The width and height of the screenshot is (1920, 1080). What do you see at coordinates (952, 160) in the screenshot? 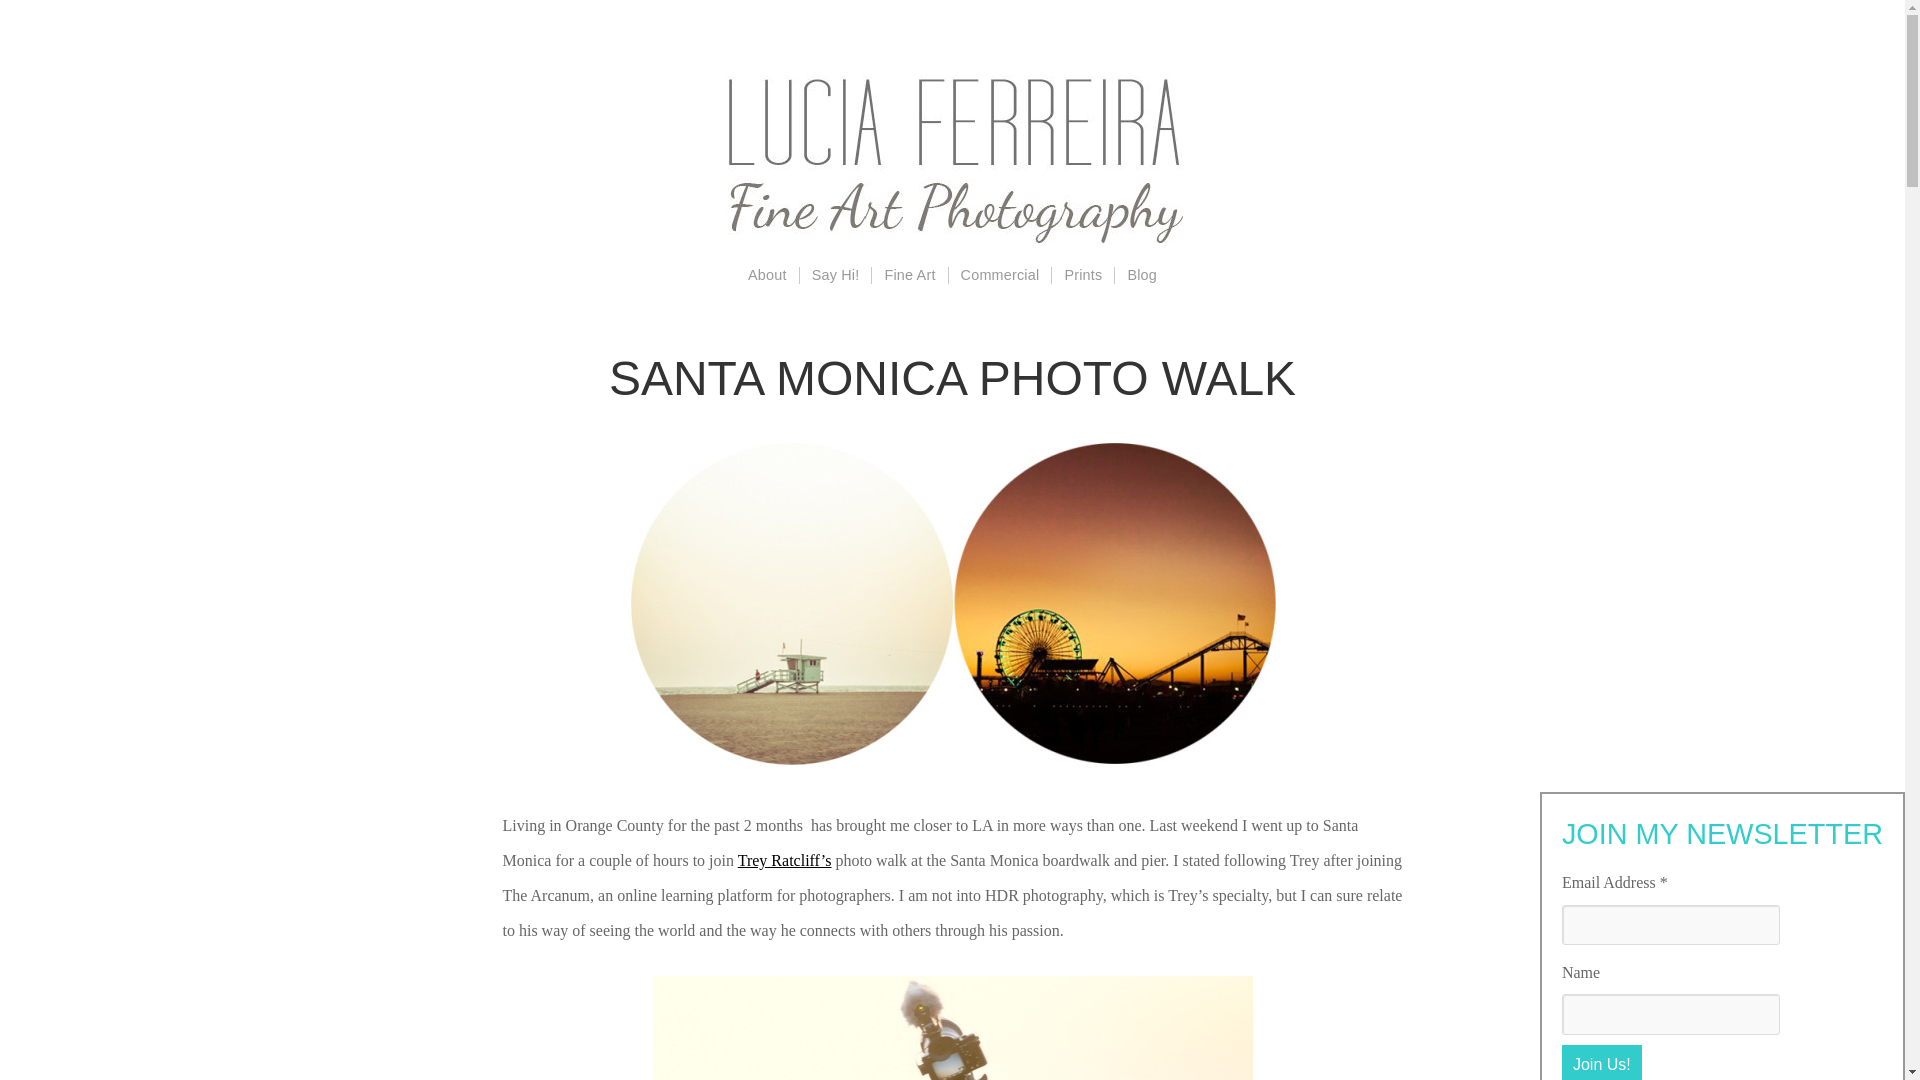
I see `Lulight` at bounding box center [952, 160].